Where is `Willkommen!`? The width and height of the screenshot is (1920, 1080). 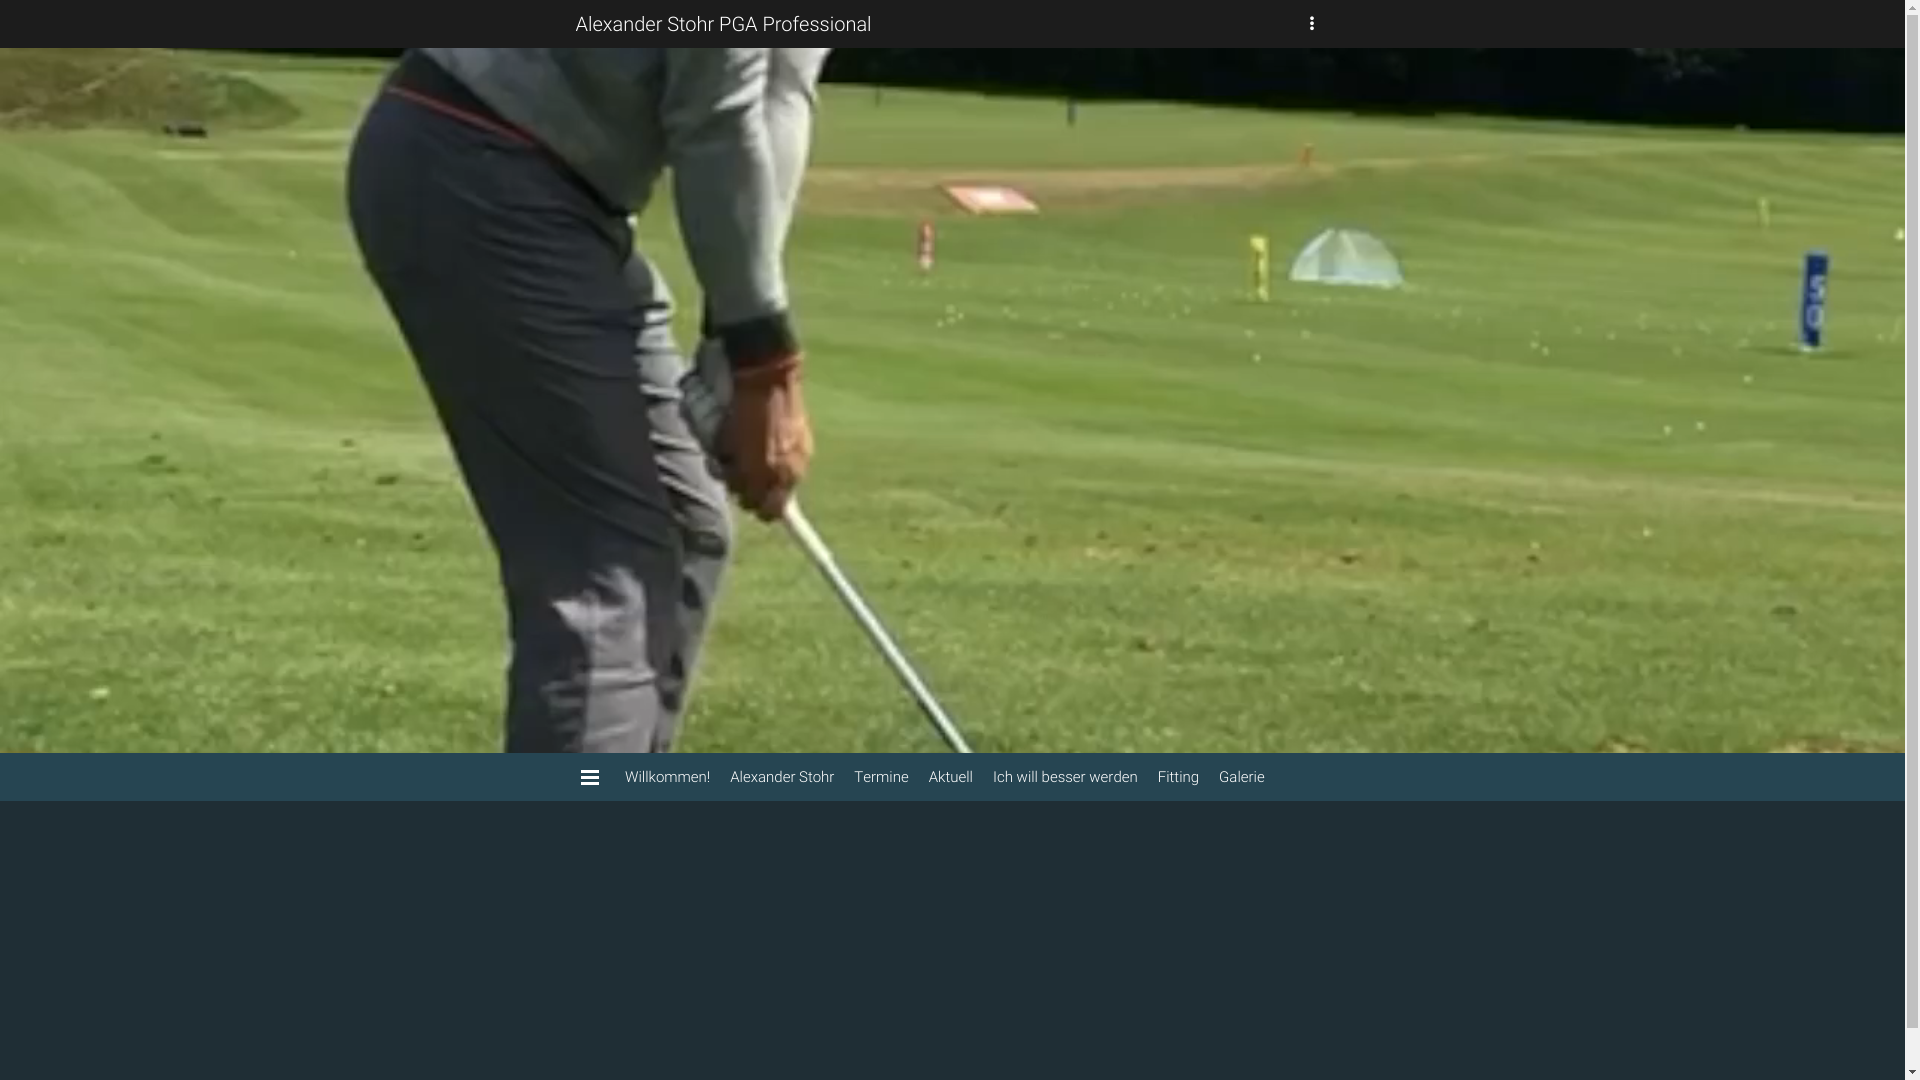
Willkommen! is located at coordinates (668, 777).